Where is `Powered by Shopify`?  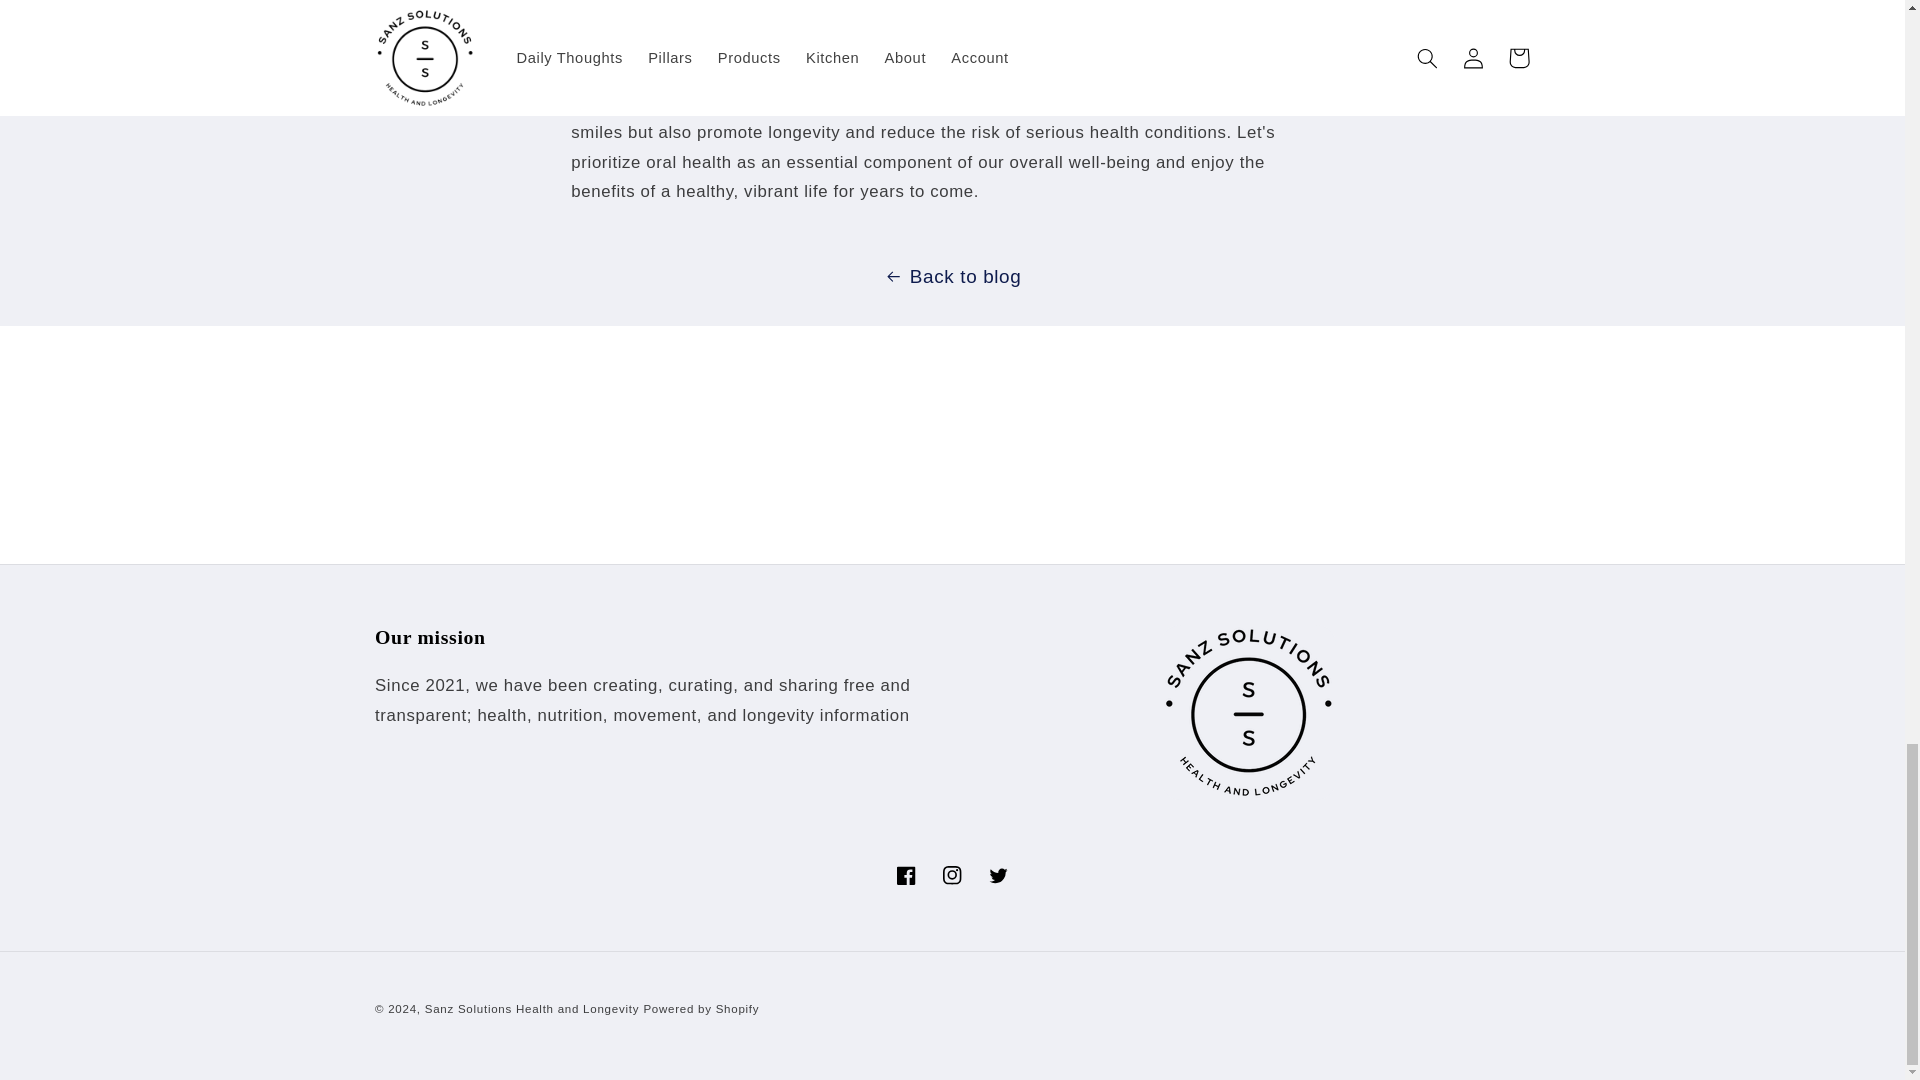 Powered by Shopify is located at coordinates (700, 1009).